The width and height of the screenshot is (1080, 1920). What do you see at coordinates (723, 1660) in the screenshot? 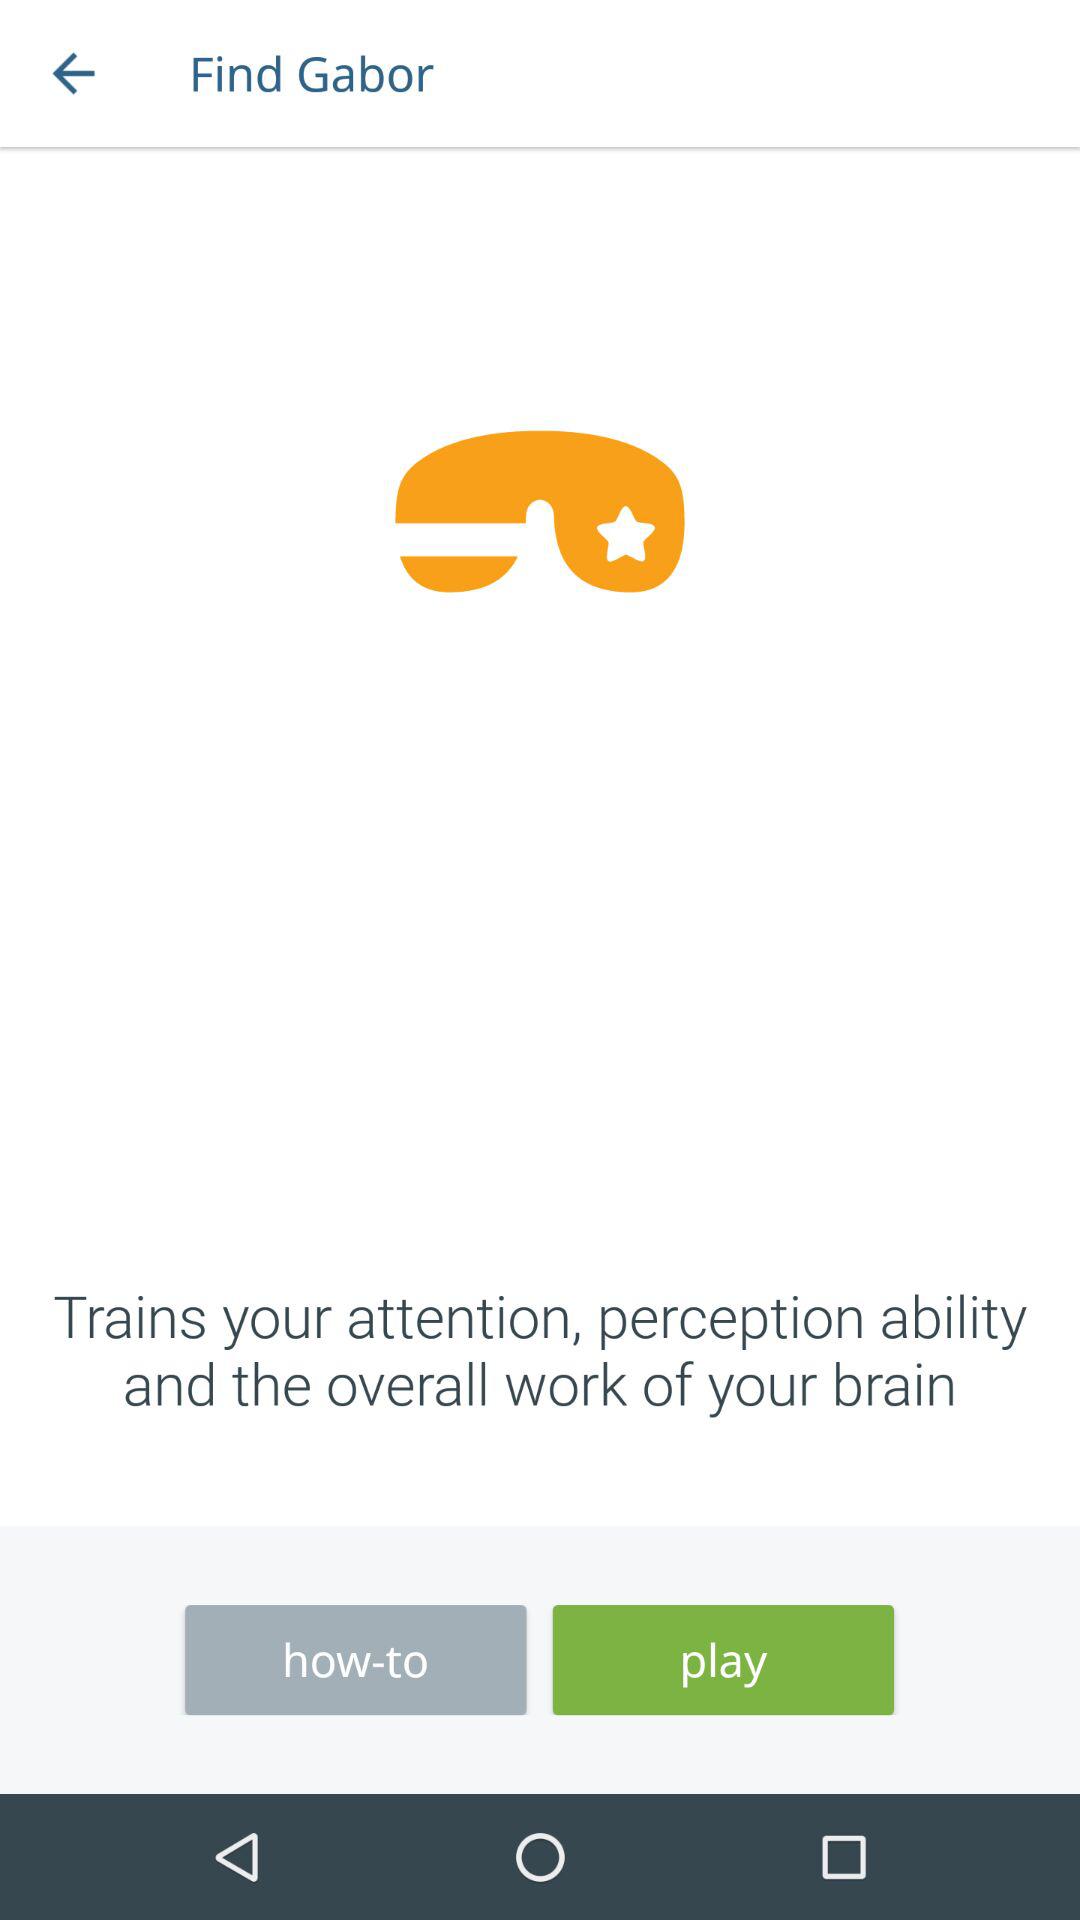
I see `turn on item at the bottom right corner` at bounding box center [723, 1660].